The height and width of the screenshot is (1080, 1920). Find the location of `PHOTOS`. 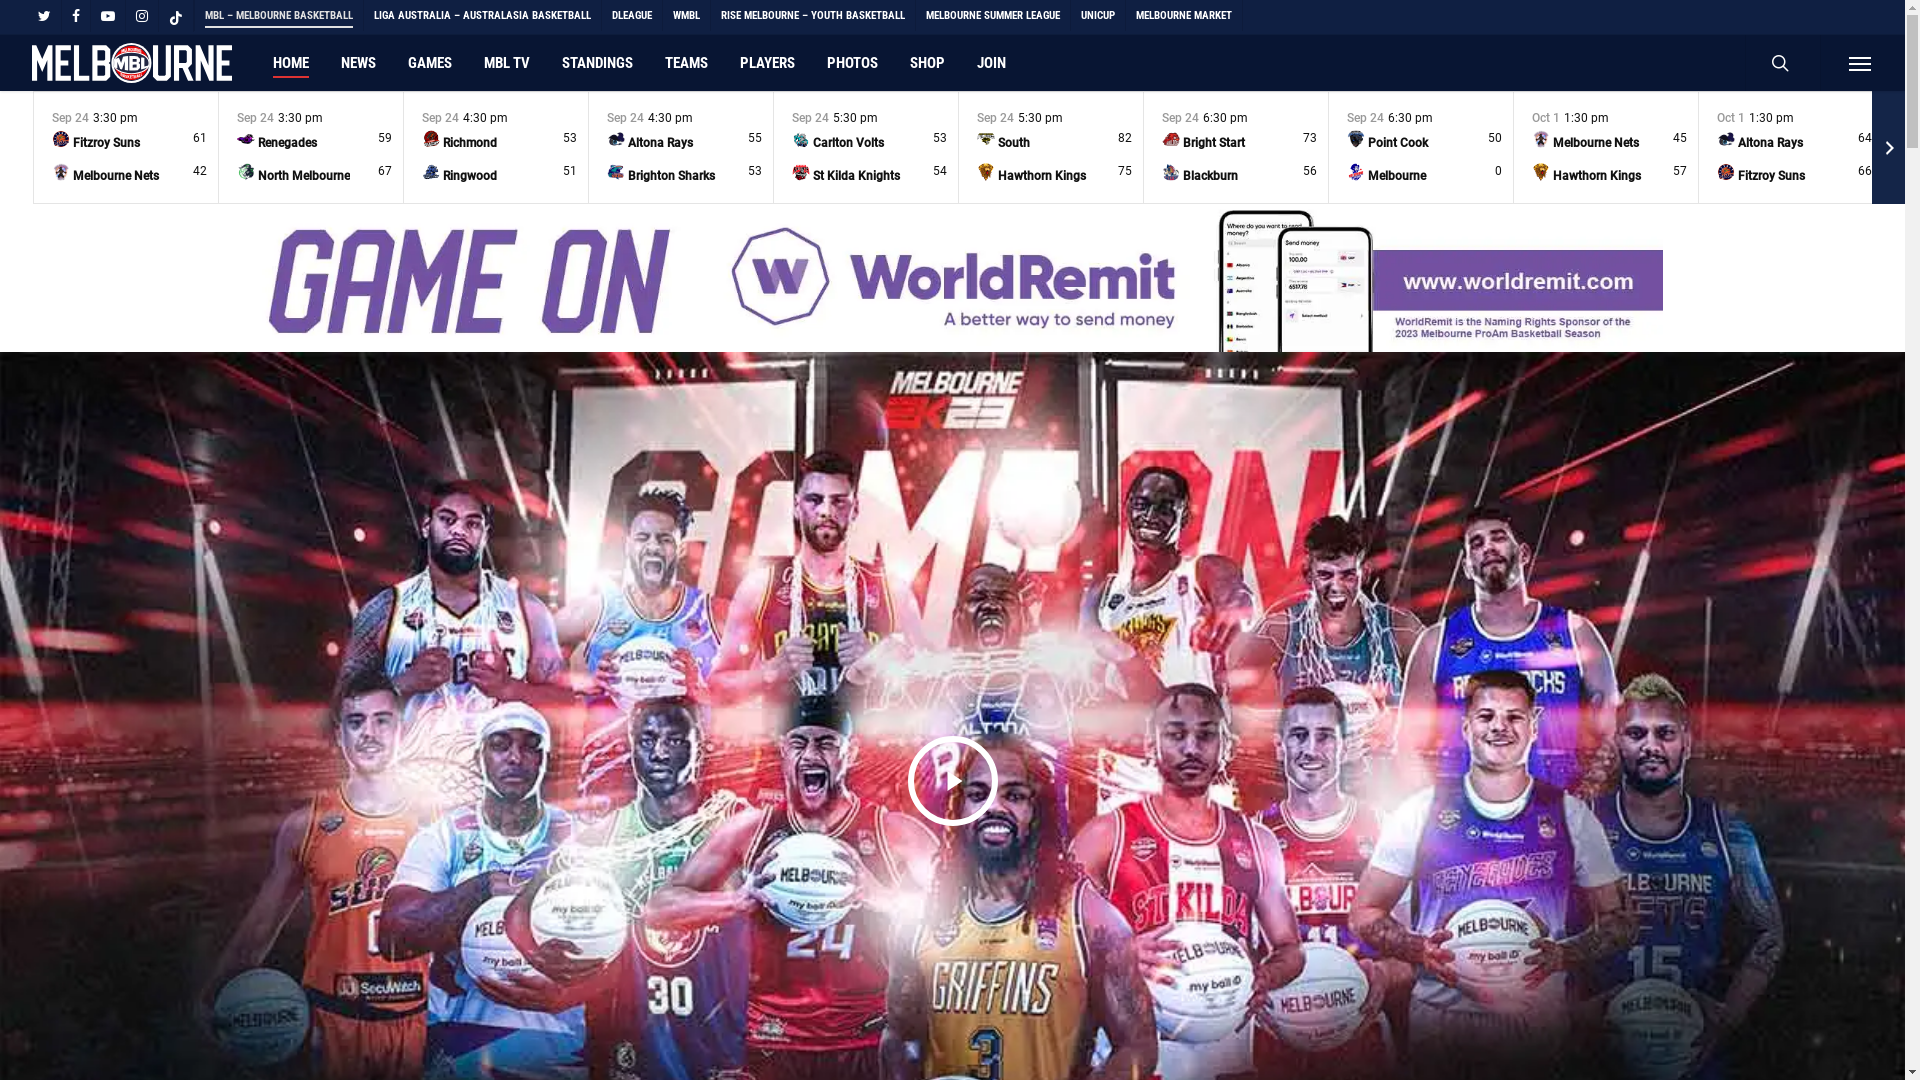

PHOTOS is located at coordinates (852, 63).